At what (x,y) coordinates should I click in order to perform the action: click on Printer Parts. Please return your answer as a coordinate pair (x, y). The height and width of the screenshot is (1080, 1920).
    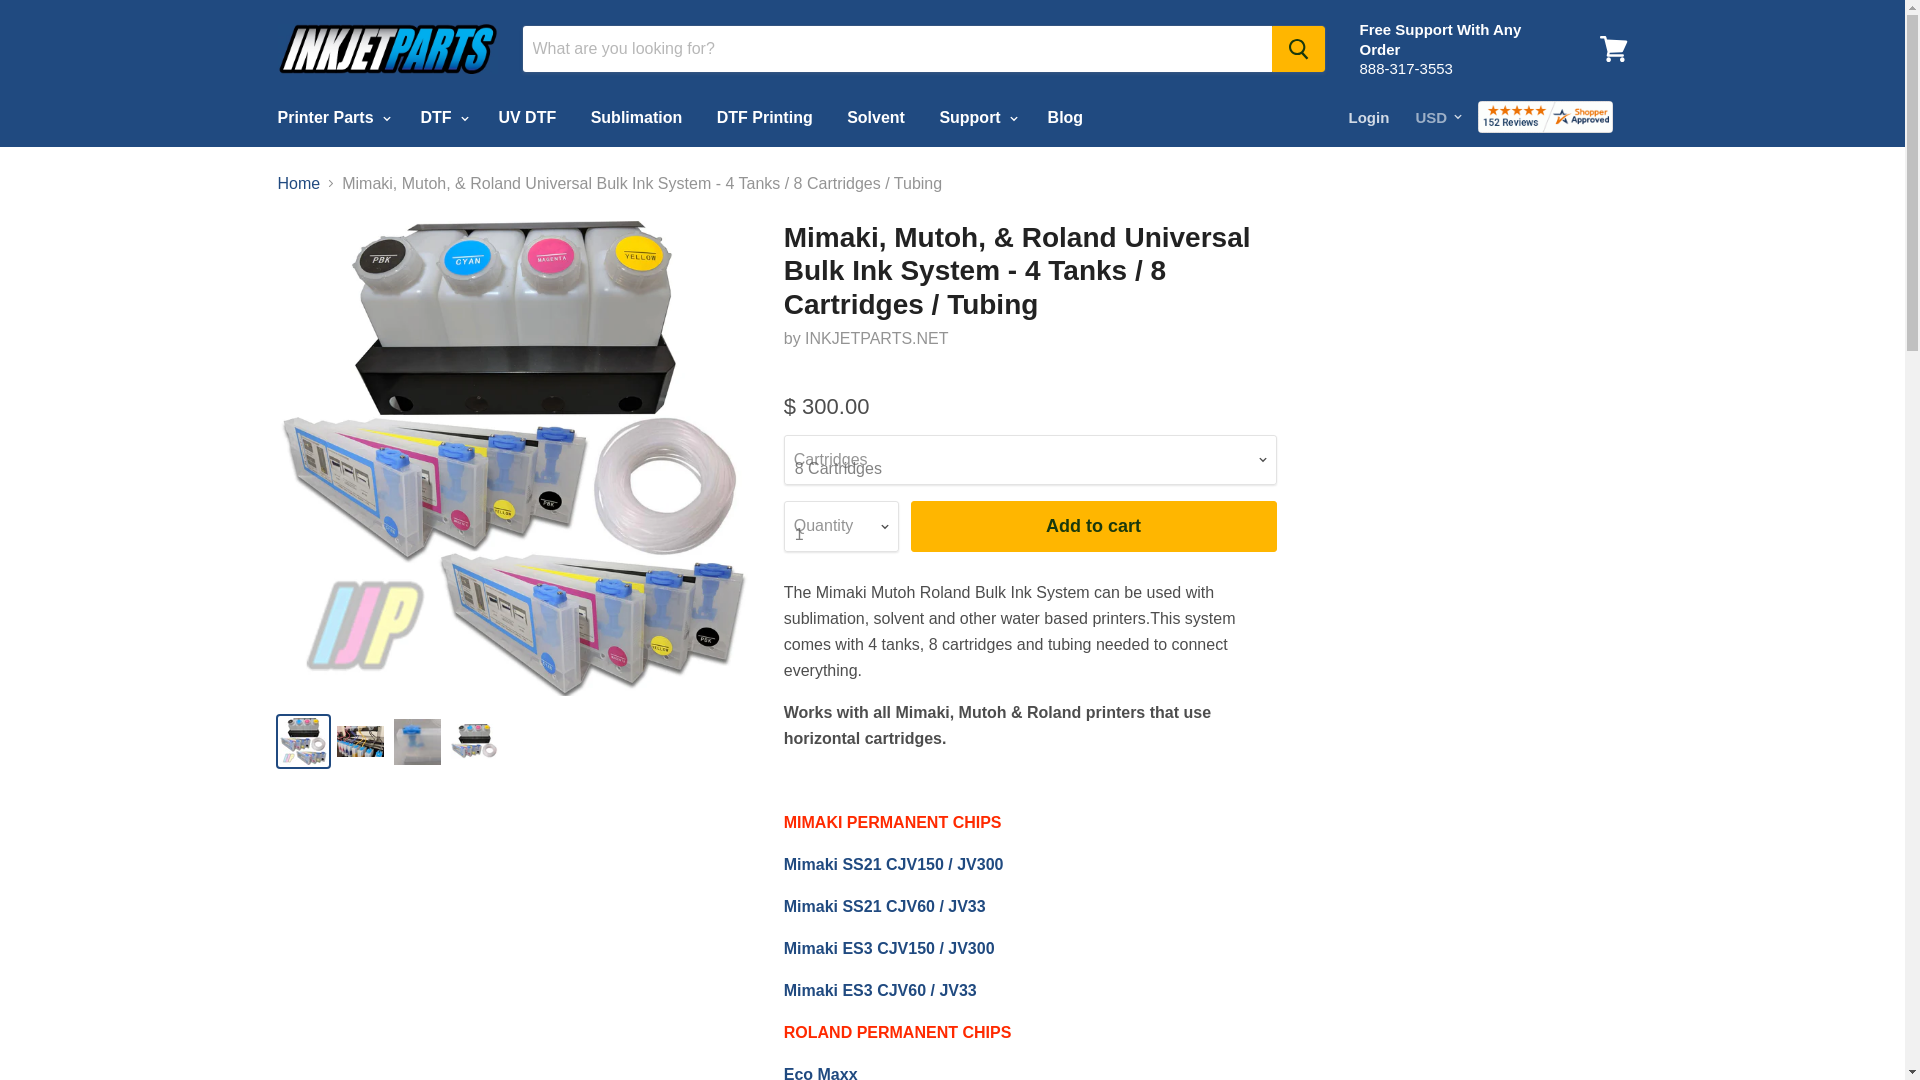
    Looking at the image, I should click on (330, 117).